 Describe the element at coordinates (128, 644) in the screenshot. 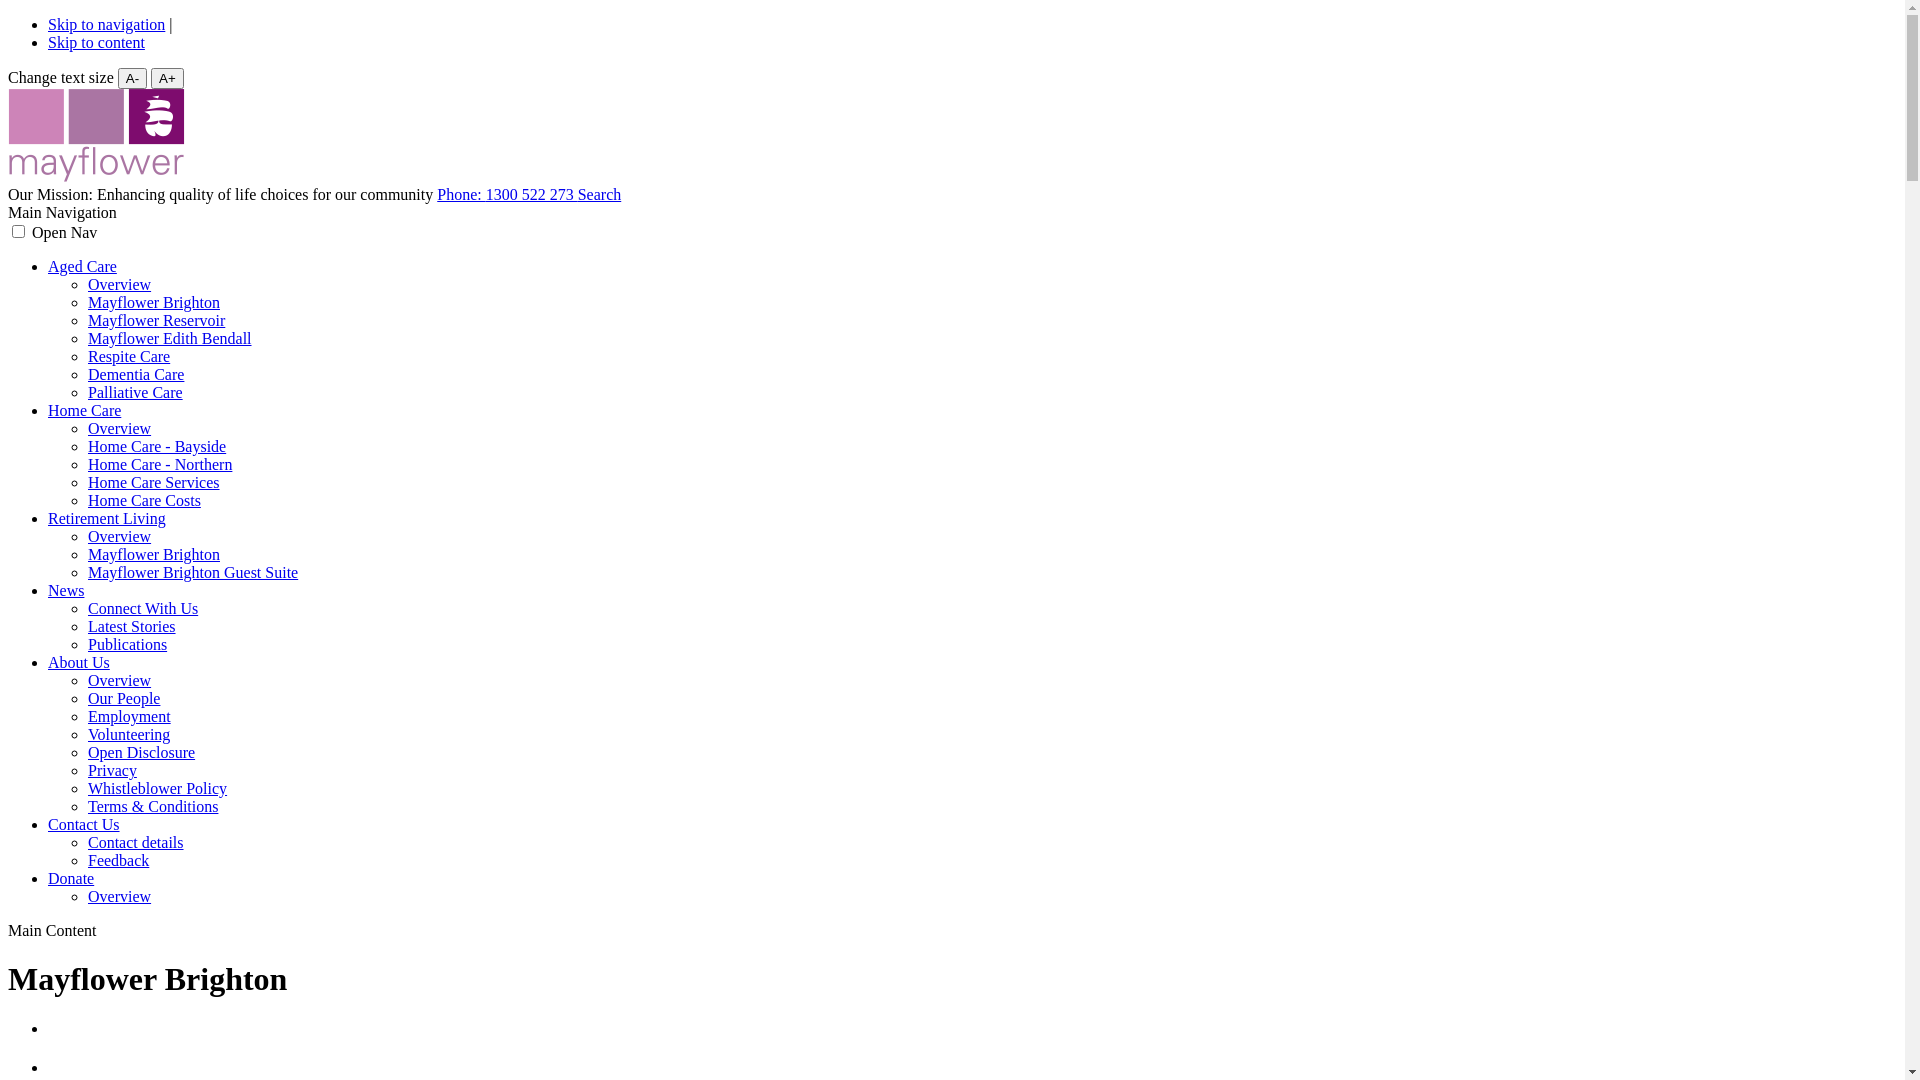

I see `Publications` at that location.